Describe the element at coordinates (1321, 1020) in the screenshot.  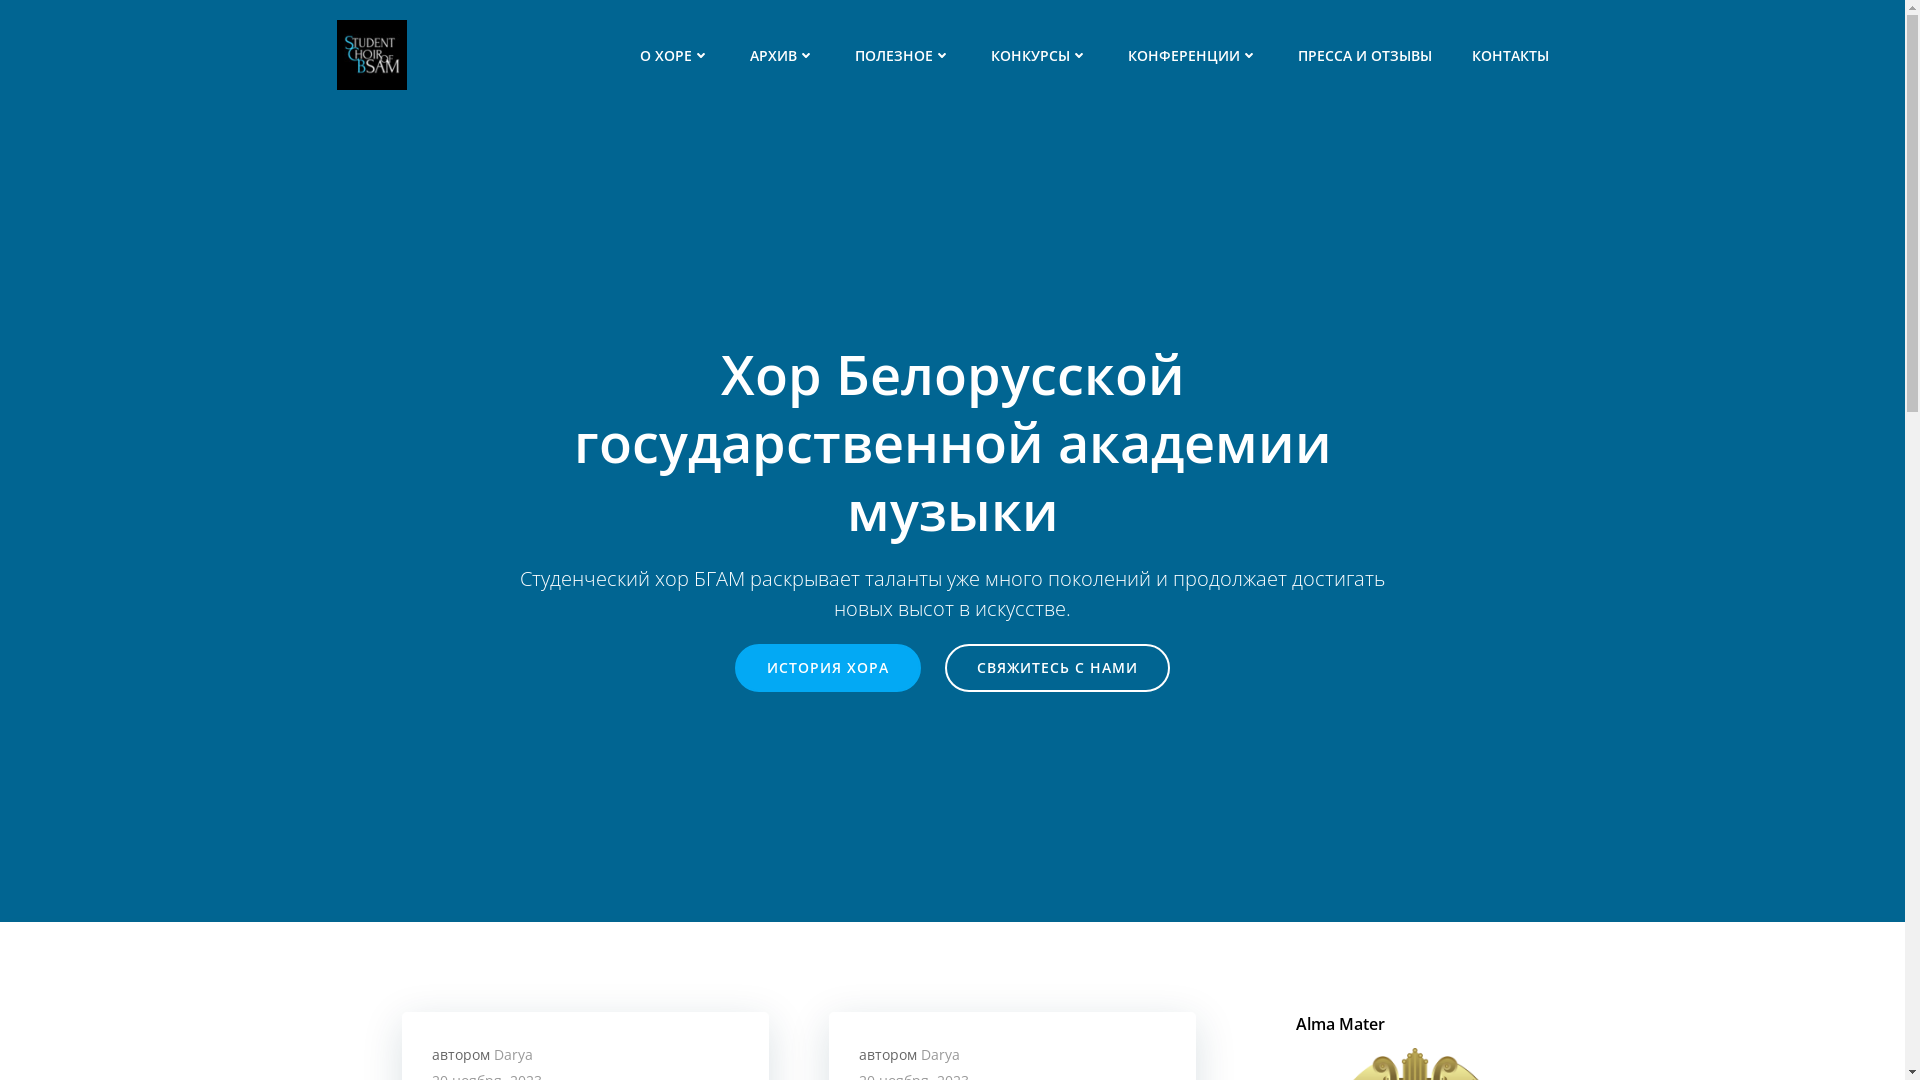
I see `ColibriWP Theme` at that location.